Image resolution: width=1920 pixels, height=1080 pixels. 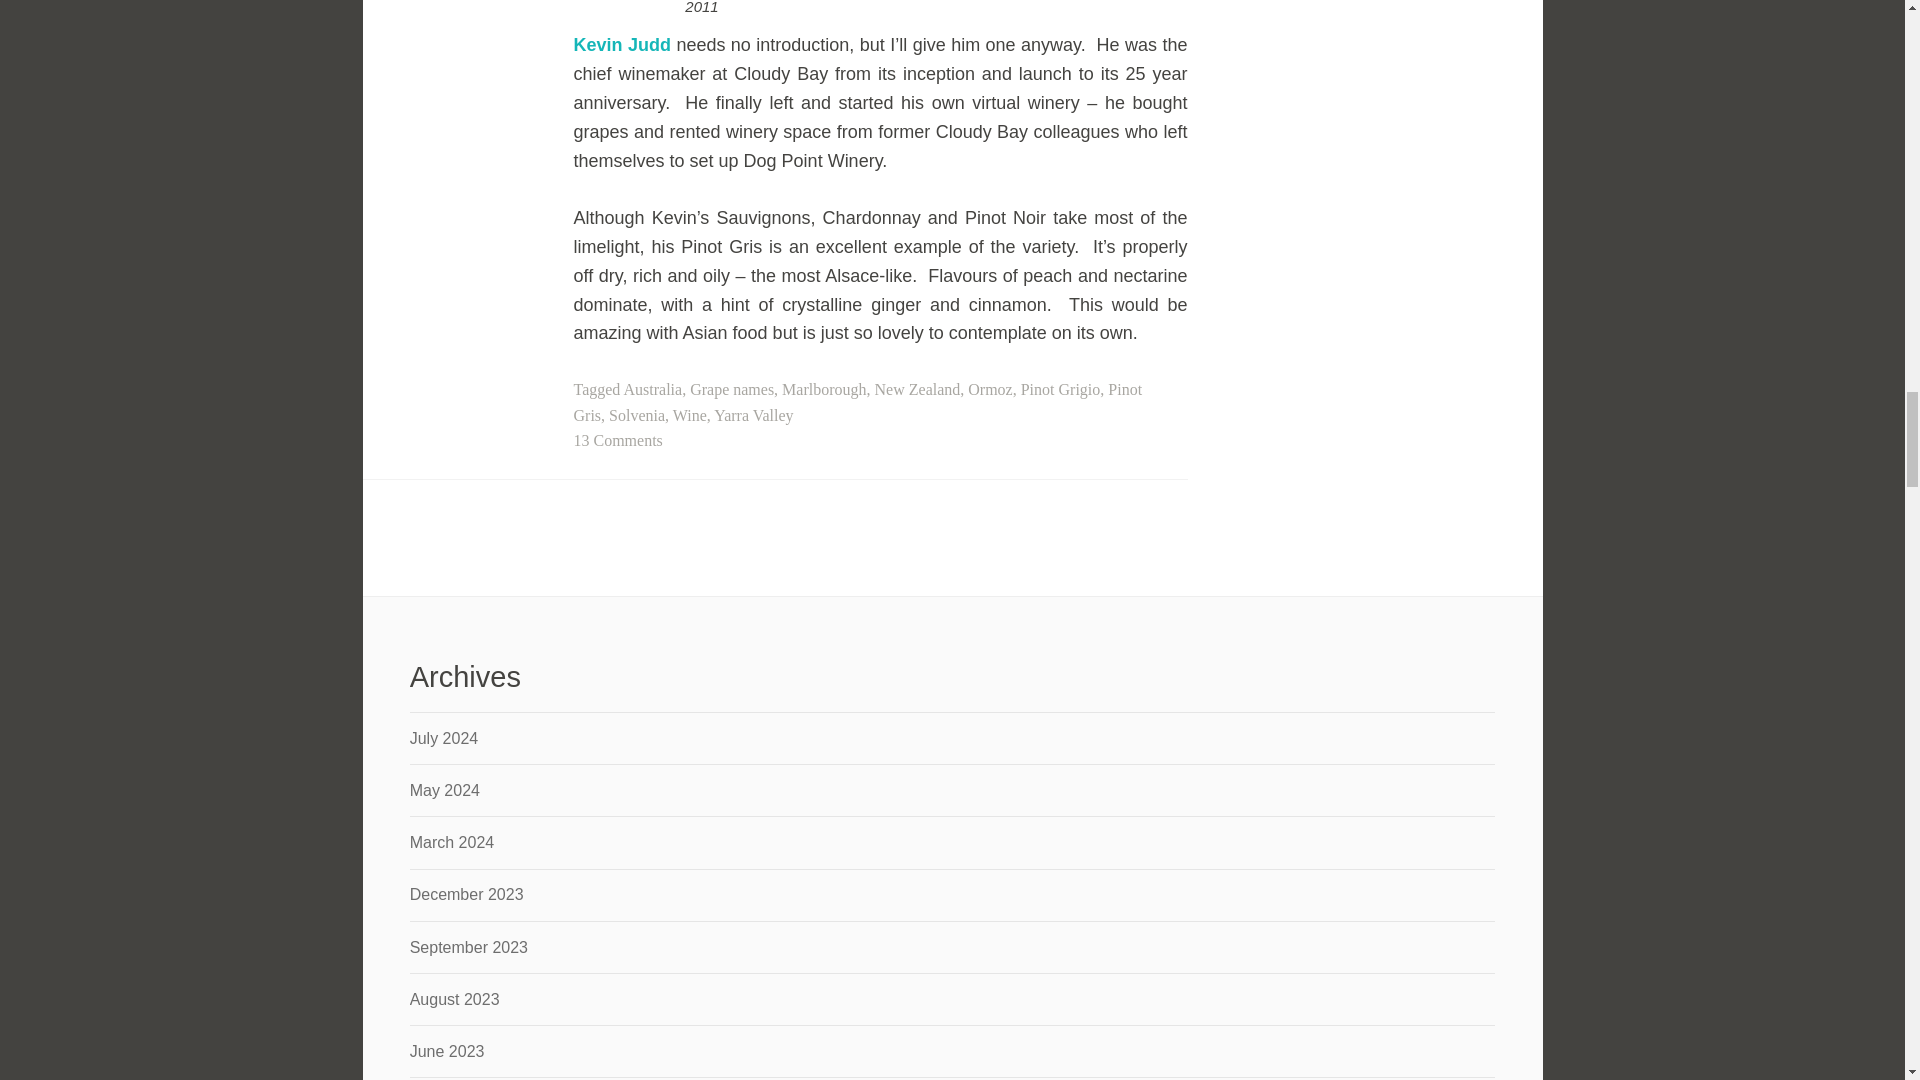 What do you see at coordinates (918, 390) in the screenshot?
I see `New Zealand` at bounding box center [918, 390].